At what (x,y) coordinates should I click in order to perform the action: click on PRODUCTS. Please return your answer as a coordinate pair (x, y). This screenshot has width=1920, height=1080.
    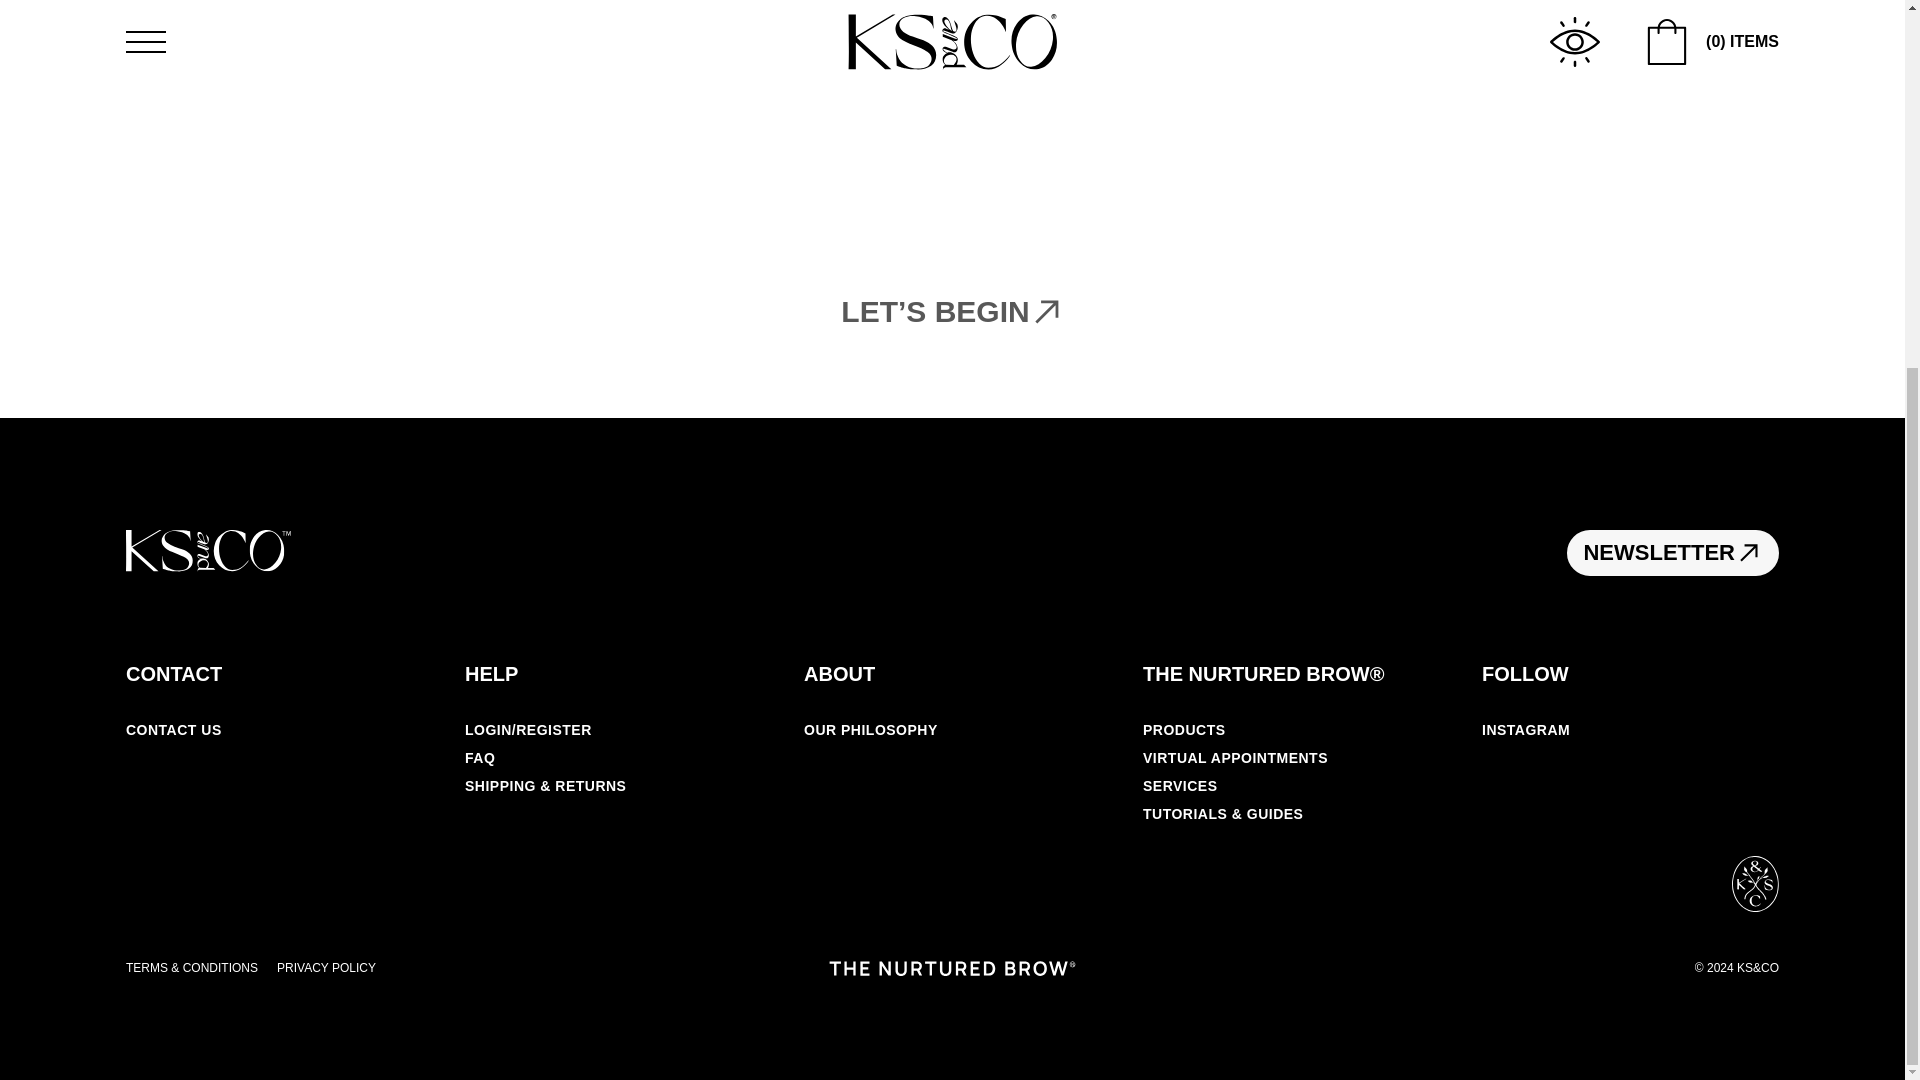
    Looking at the image, I should click on (1184, 730).